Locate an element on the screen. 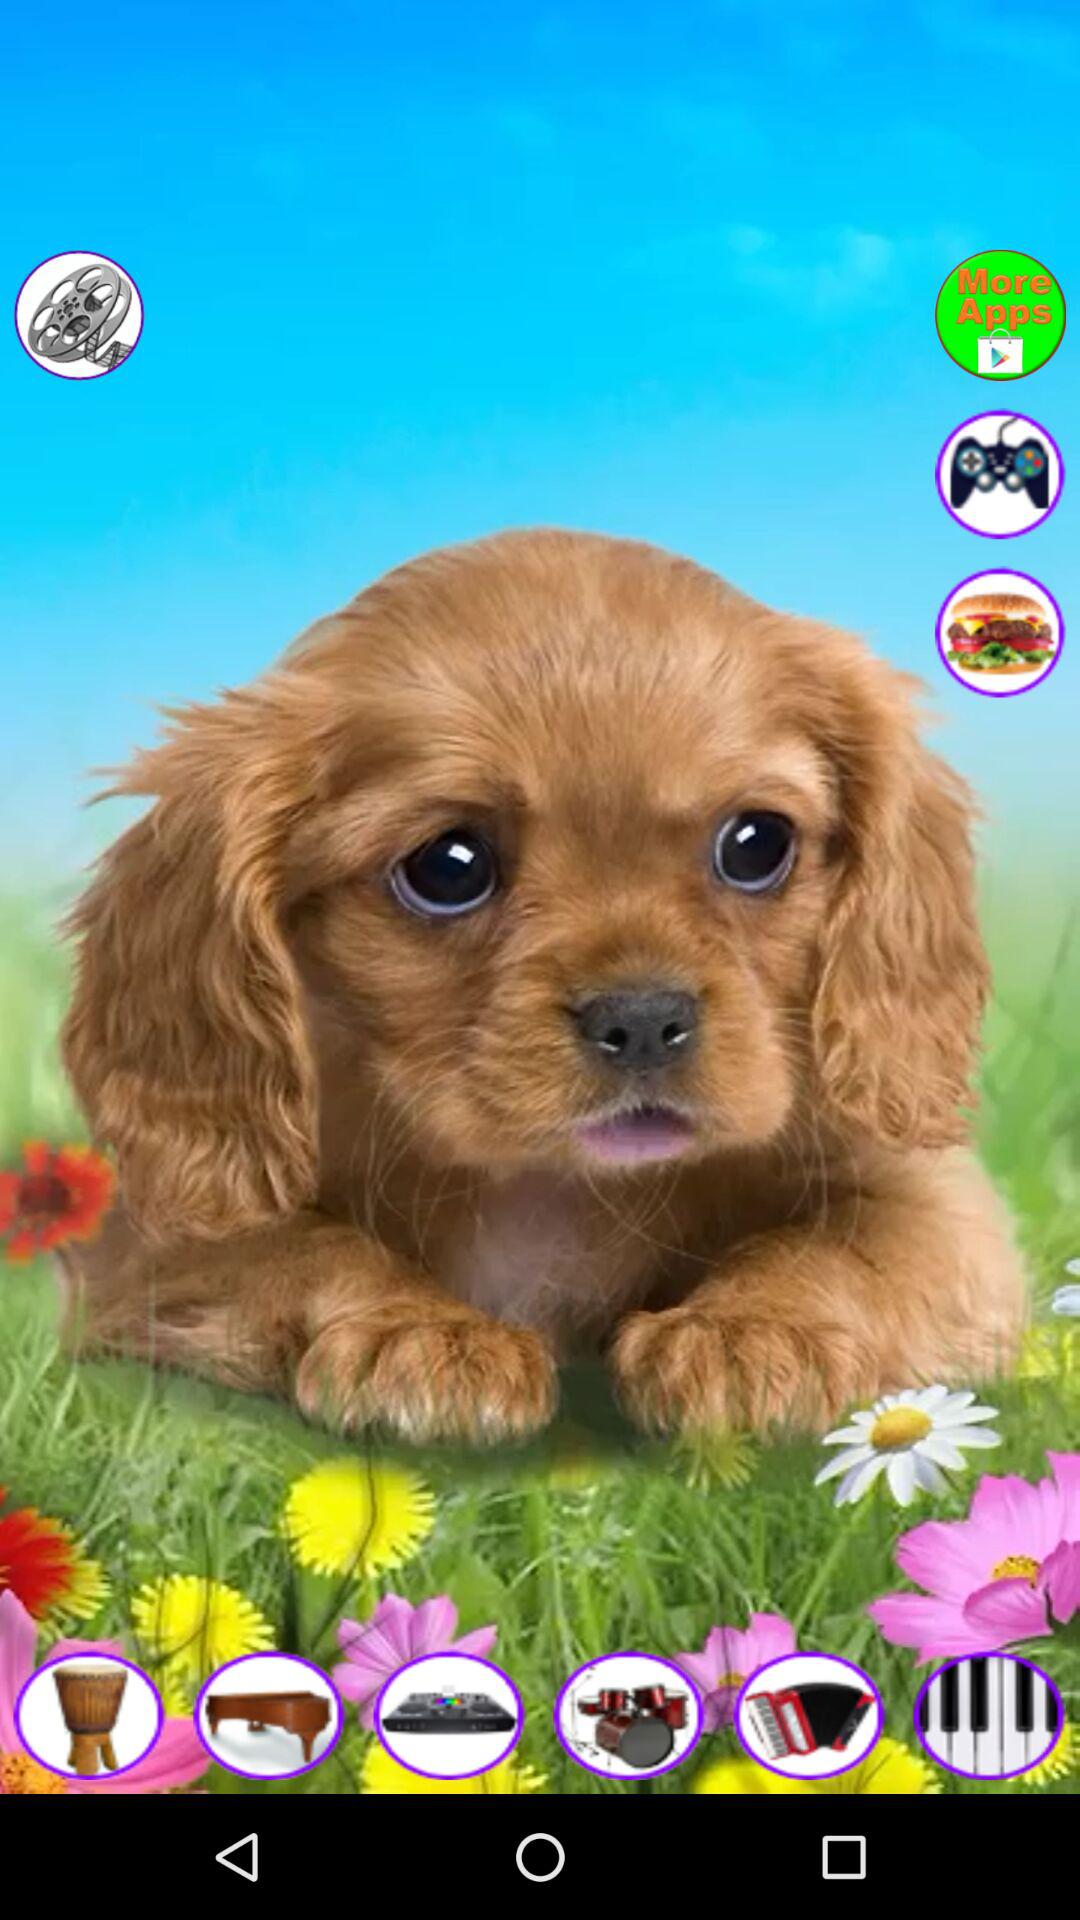 The image size is (1080, 1920). play a music is located at coordinates (450, 1714).